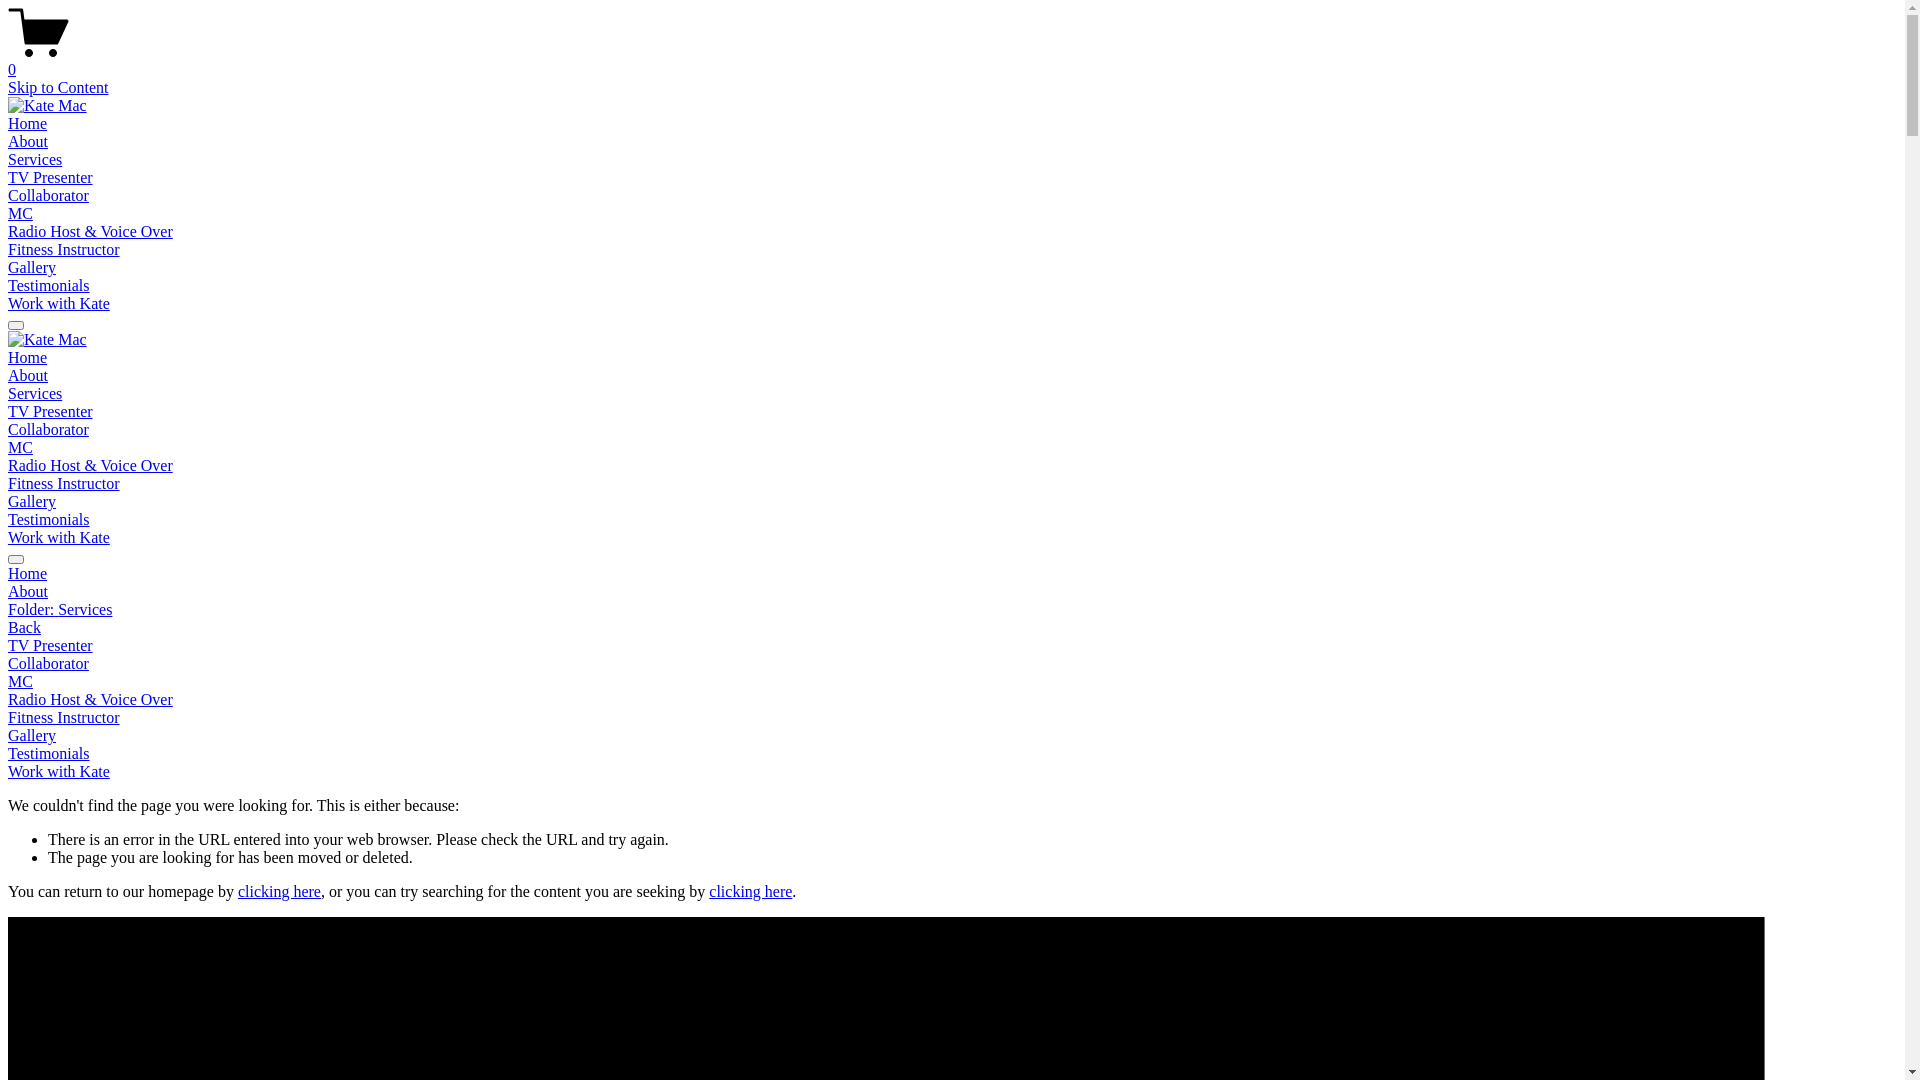  I want to click on Home, so click(28, 124).